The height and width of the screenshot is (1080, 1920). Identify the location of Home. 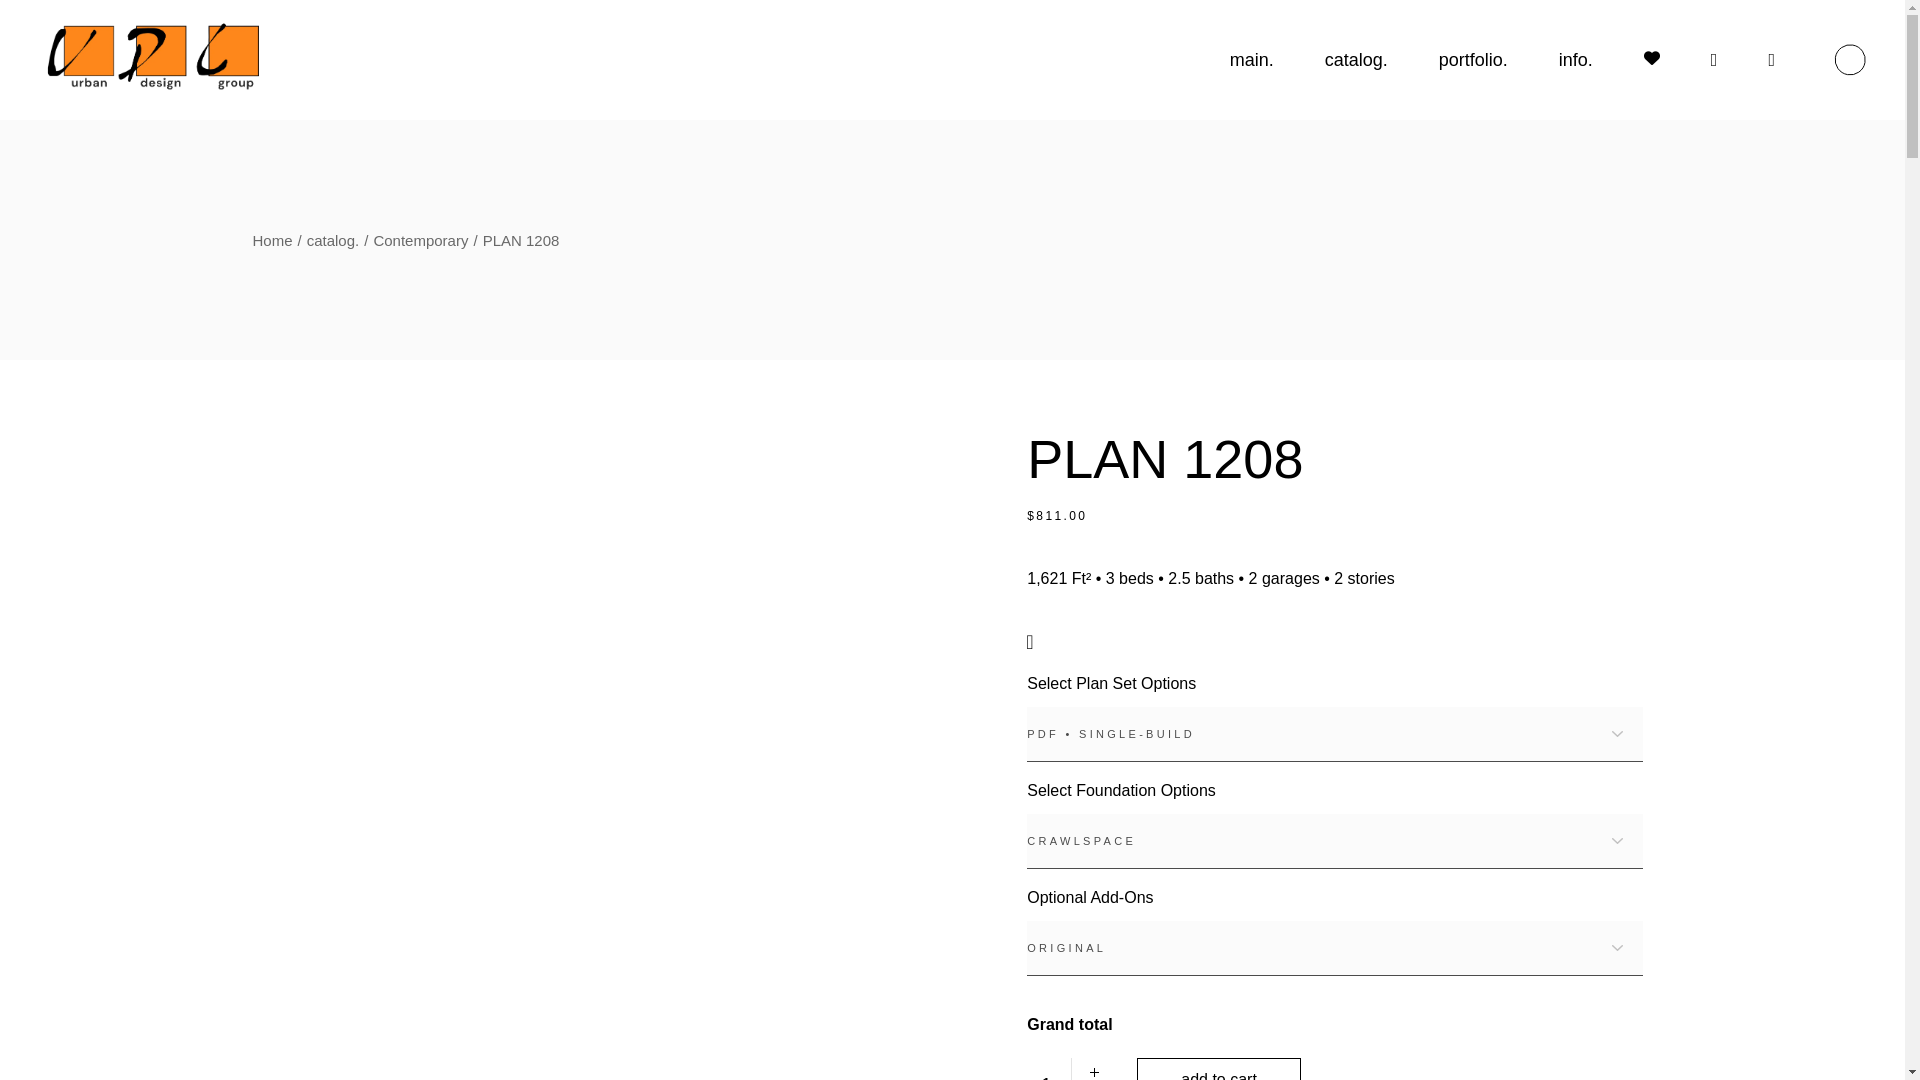
(271, 240).